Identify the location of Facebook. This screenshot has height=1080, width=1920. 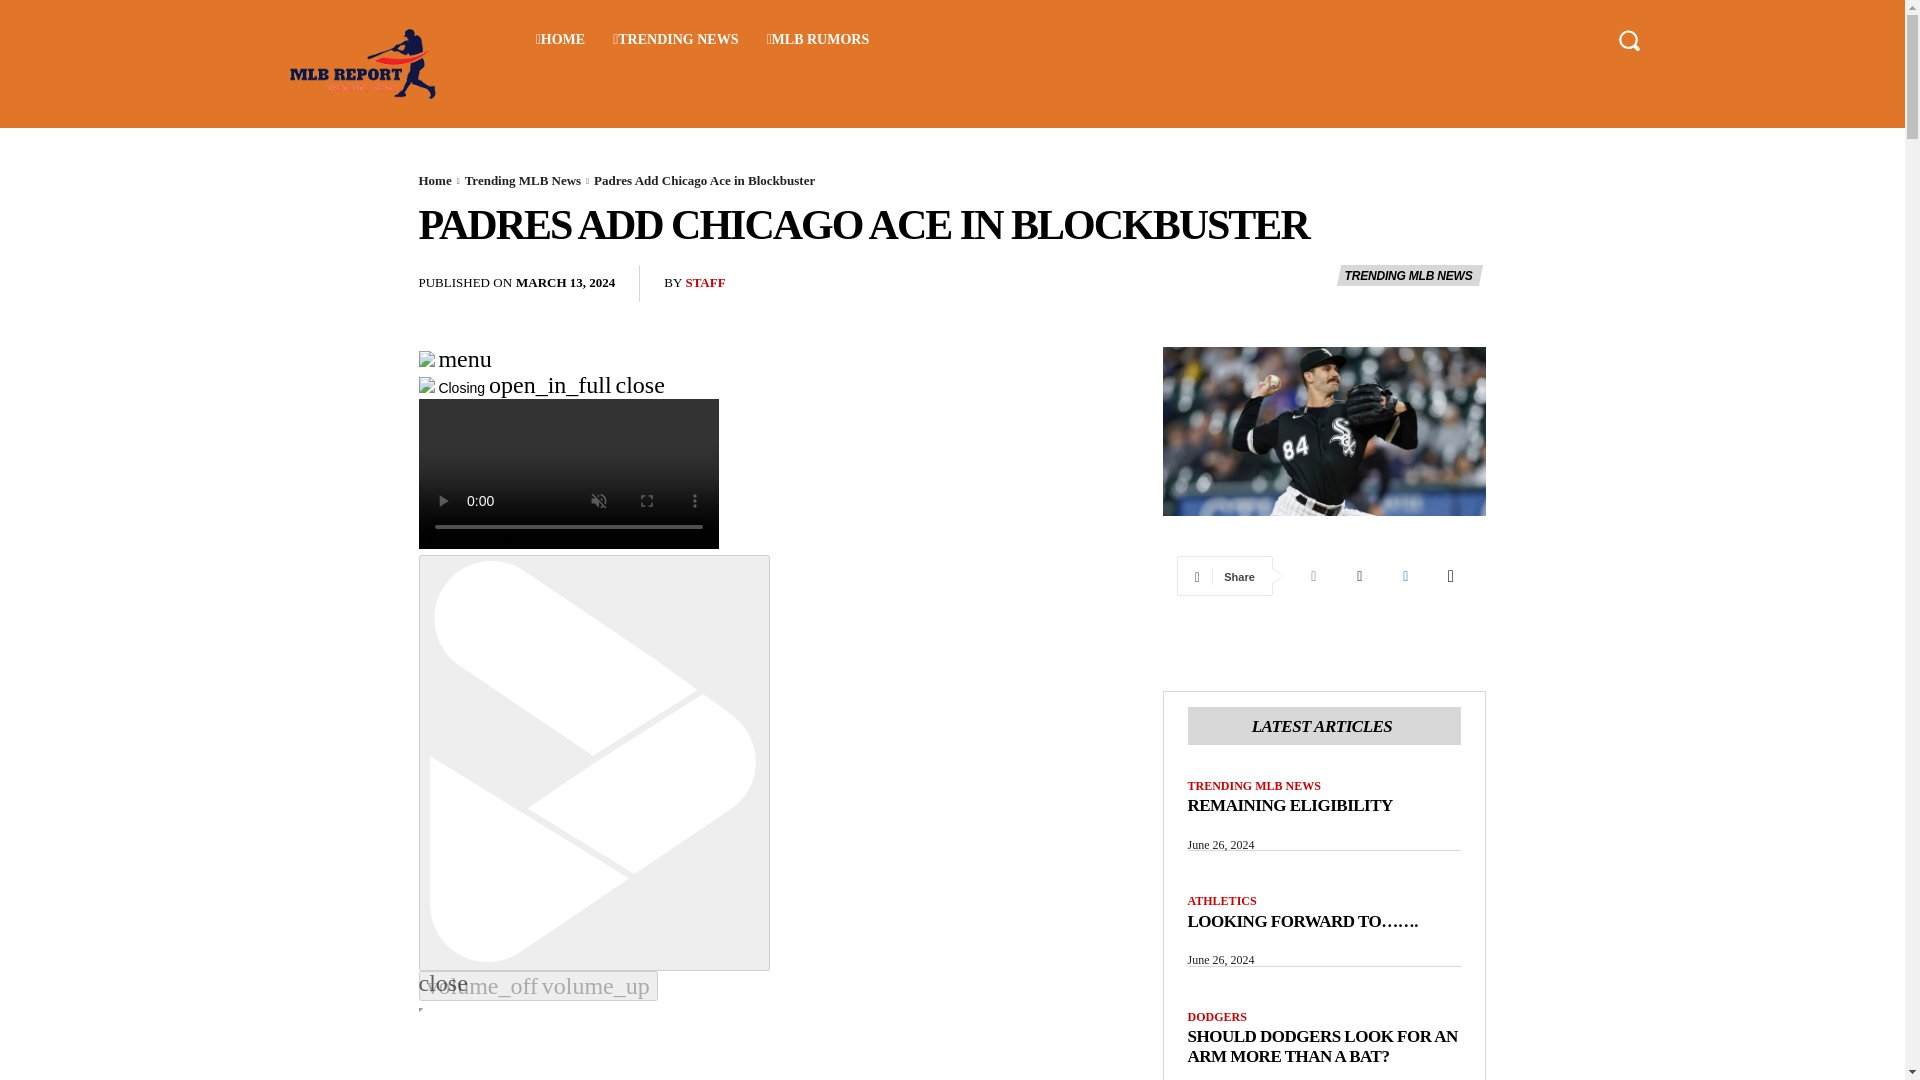
(1314, 576).